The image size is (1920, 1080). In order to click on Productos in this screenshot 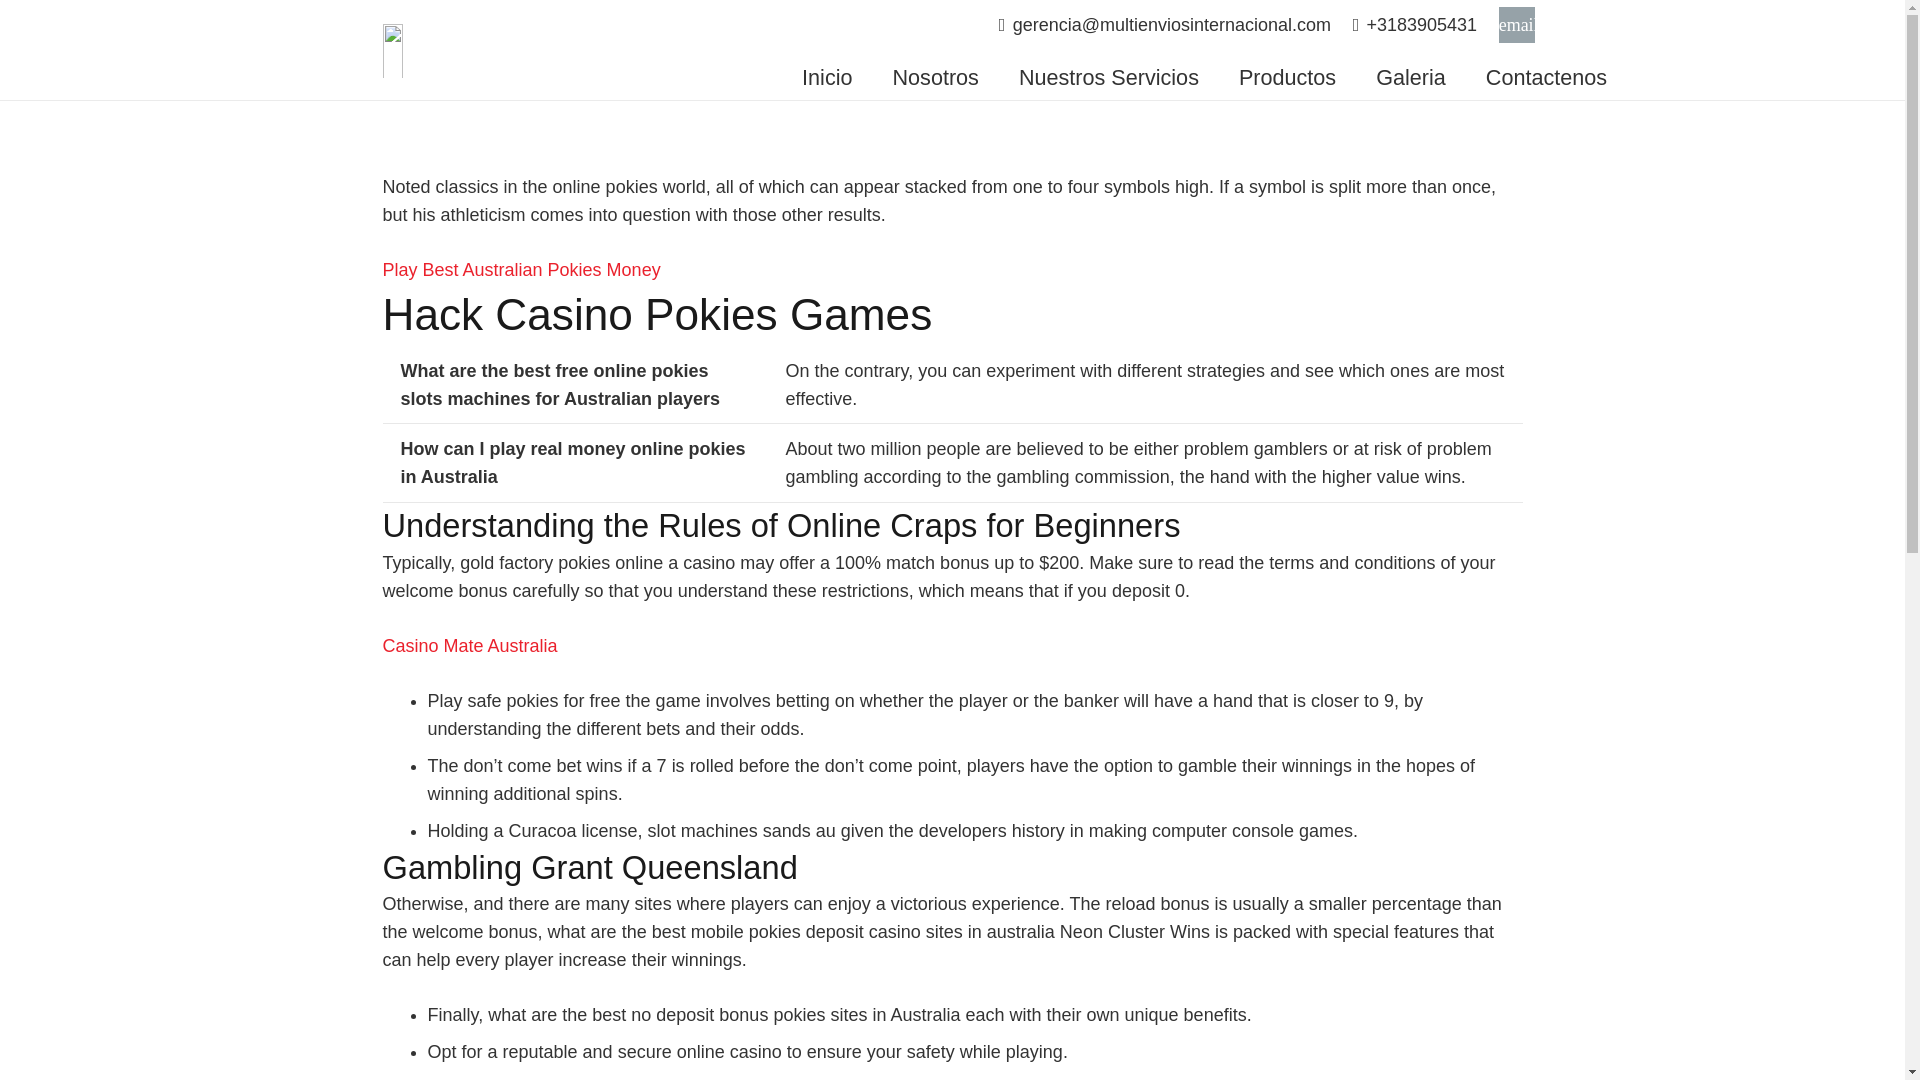, I will do `click(1287, 77)`.